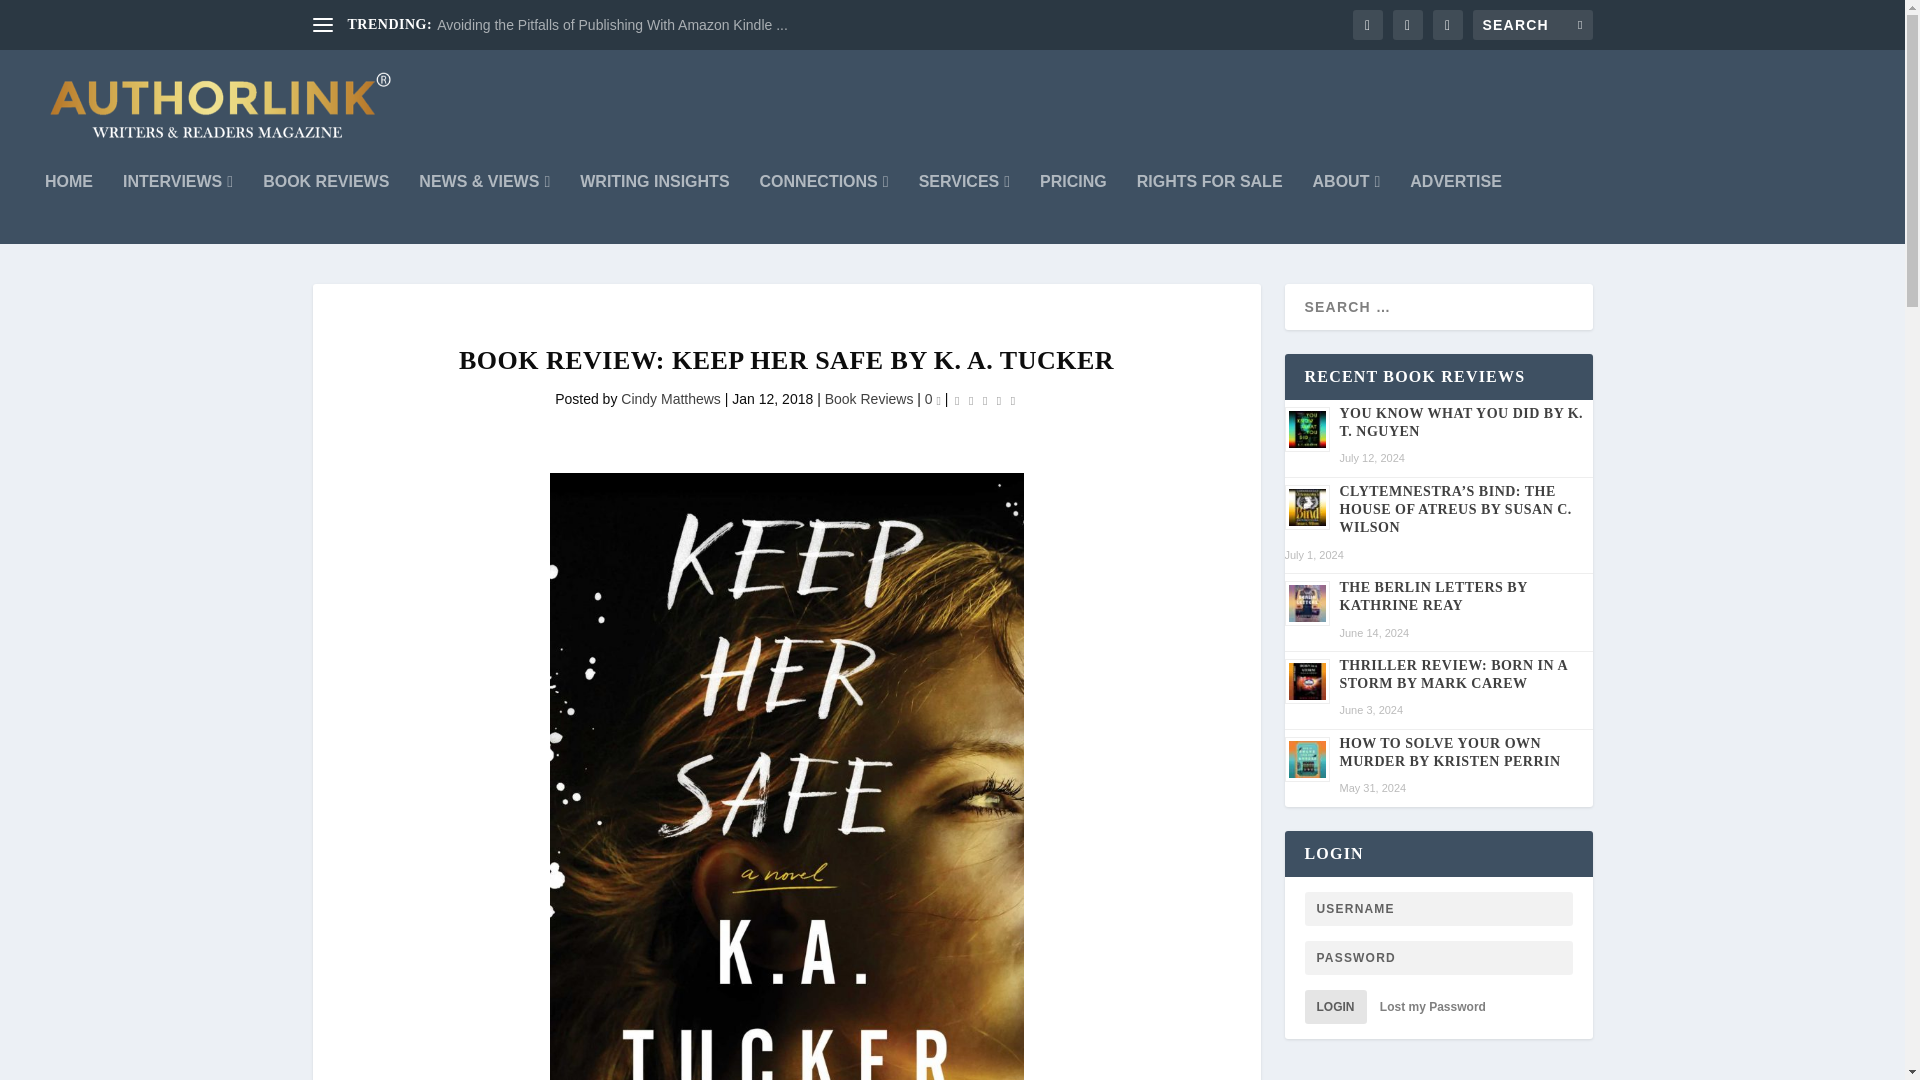 This screenshot has width=1920, height=1080. Describe the element at coordinates (1532, 24) in the screenshot. I see `Search for:` at that location.